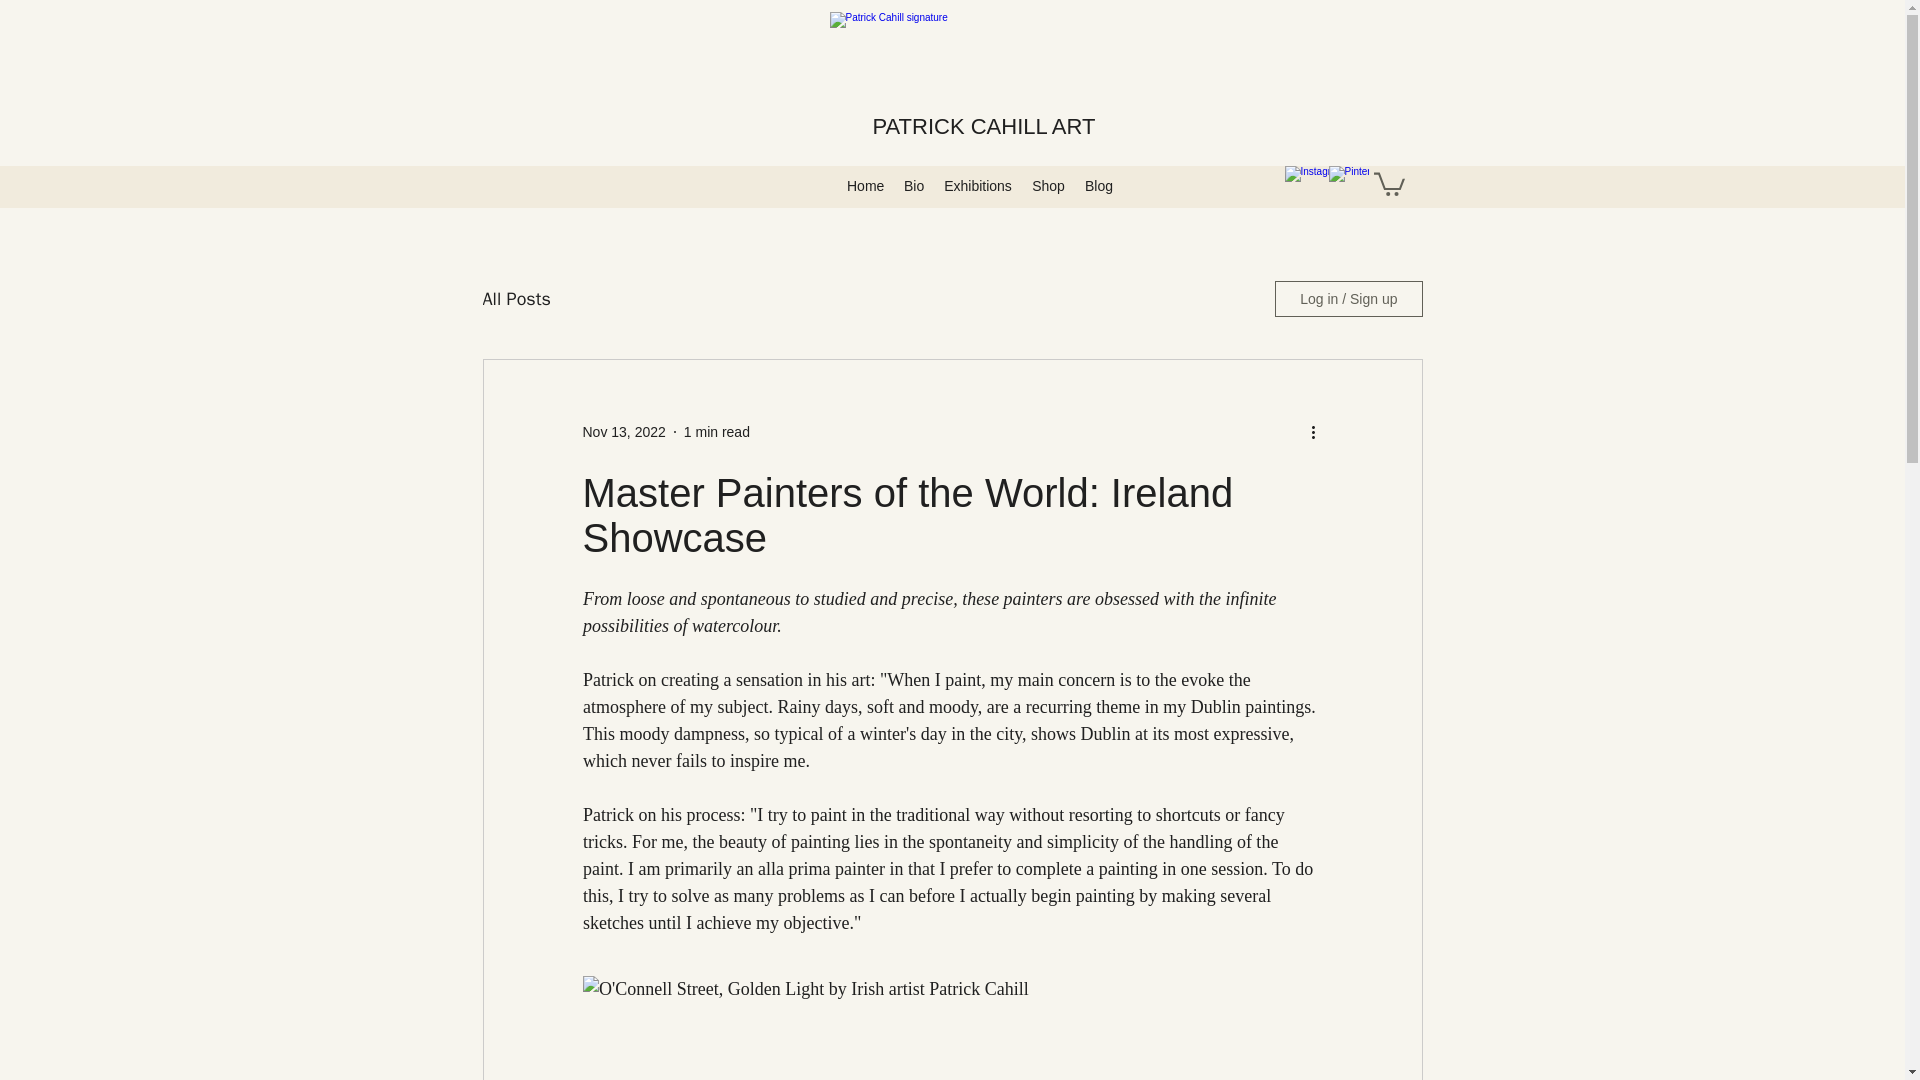  Describe the element at coordinates (1099, 185) in the screenshot. I see `Blog` at that location.